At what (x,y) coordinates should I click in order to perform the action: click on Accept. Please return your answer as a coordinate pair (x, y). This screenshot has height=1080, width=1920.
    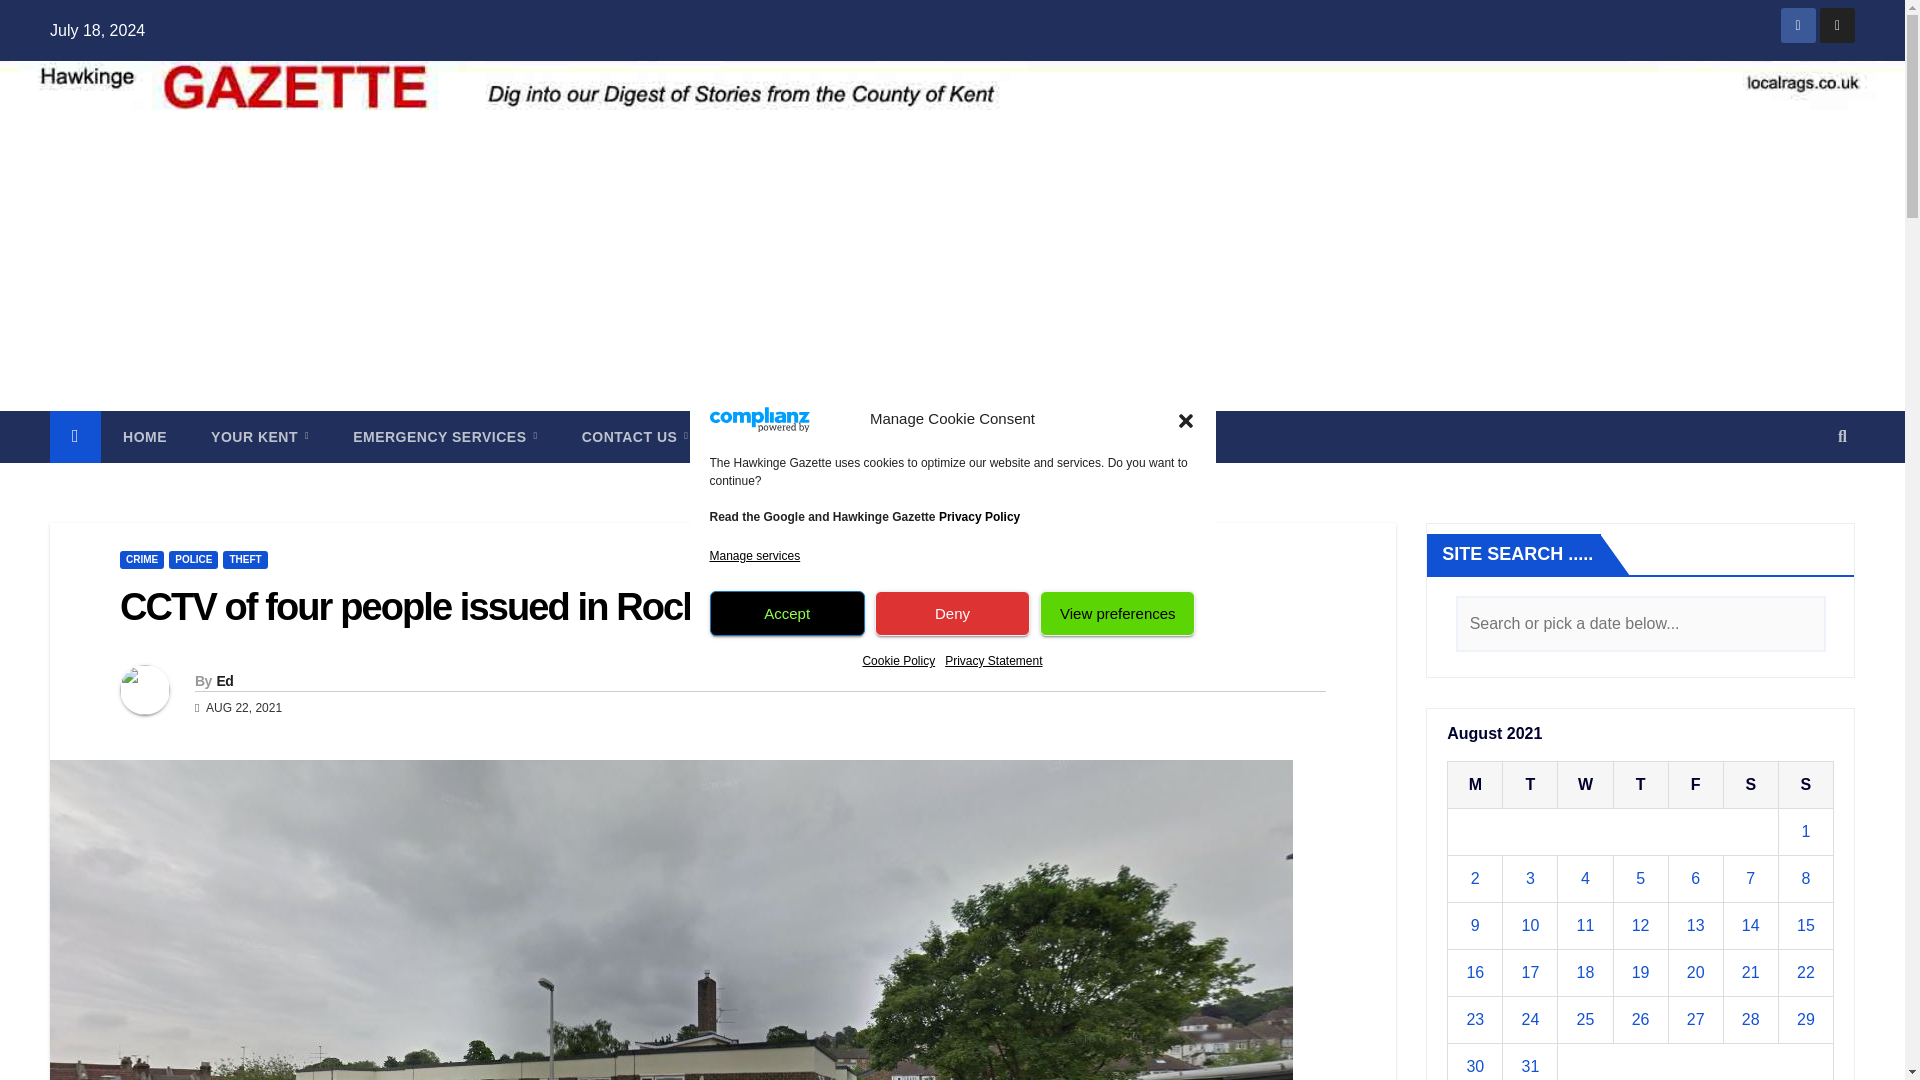
    Looking at the image, I should click on (788, 613).